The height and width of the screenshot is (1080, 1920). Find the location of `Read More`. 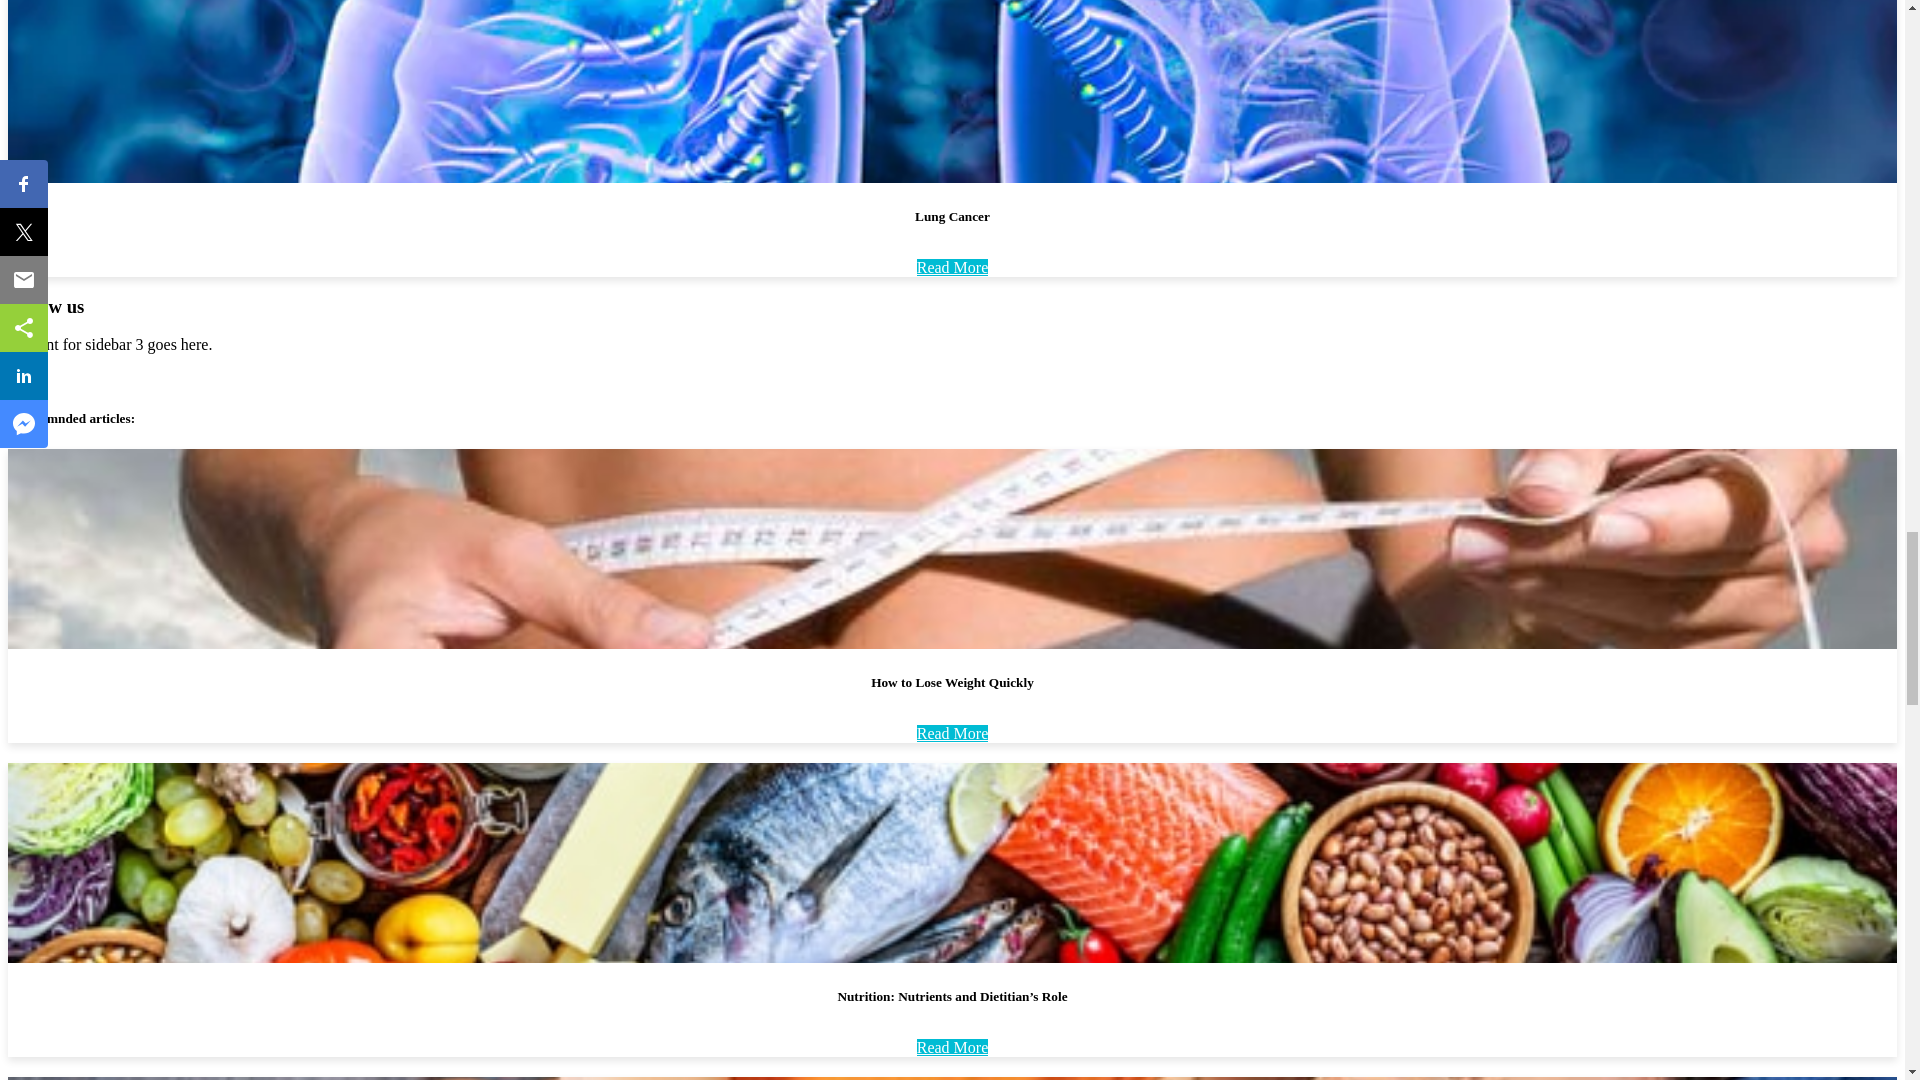

Read More is located at coordinates (952, 732).